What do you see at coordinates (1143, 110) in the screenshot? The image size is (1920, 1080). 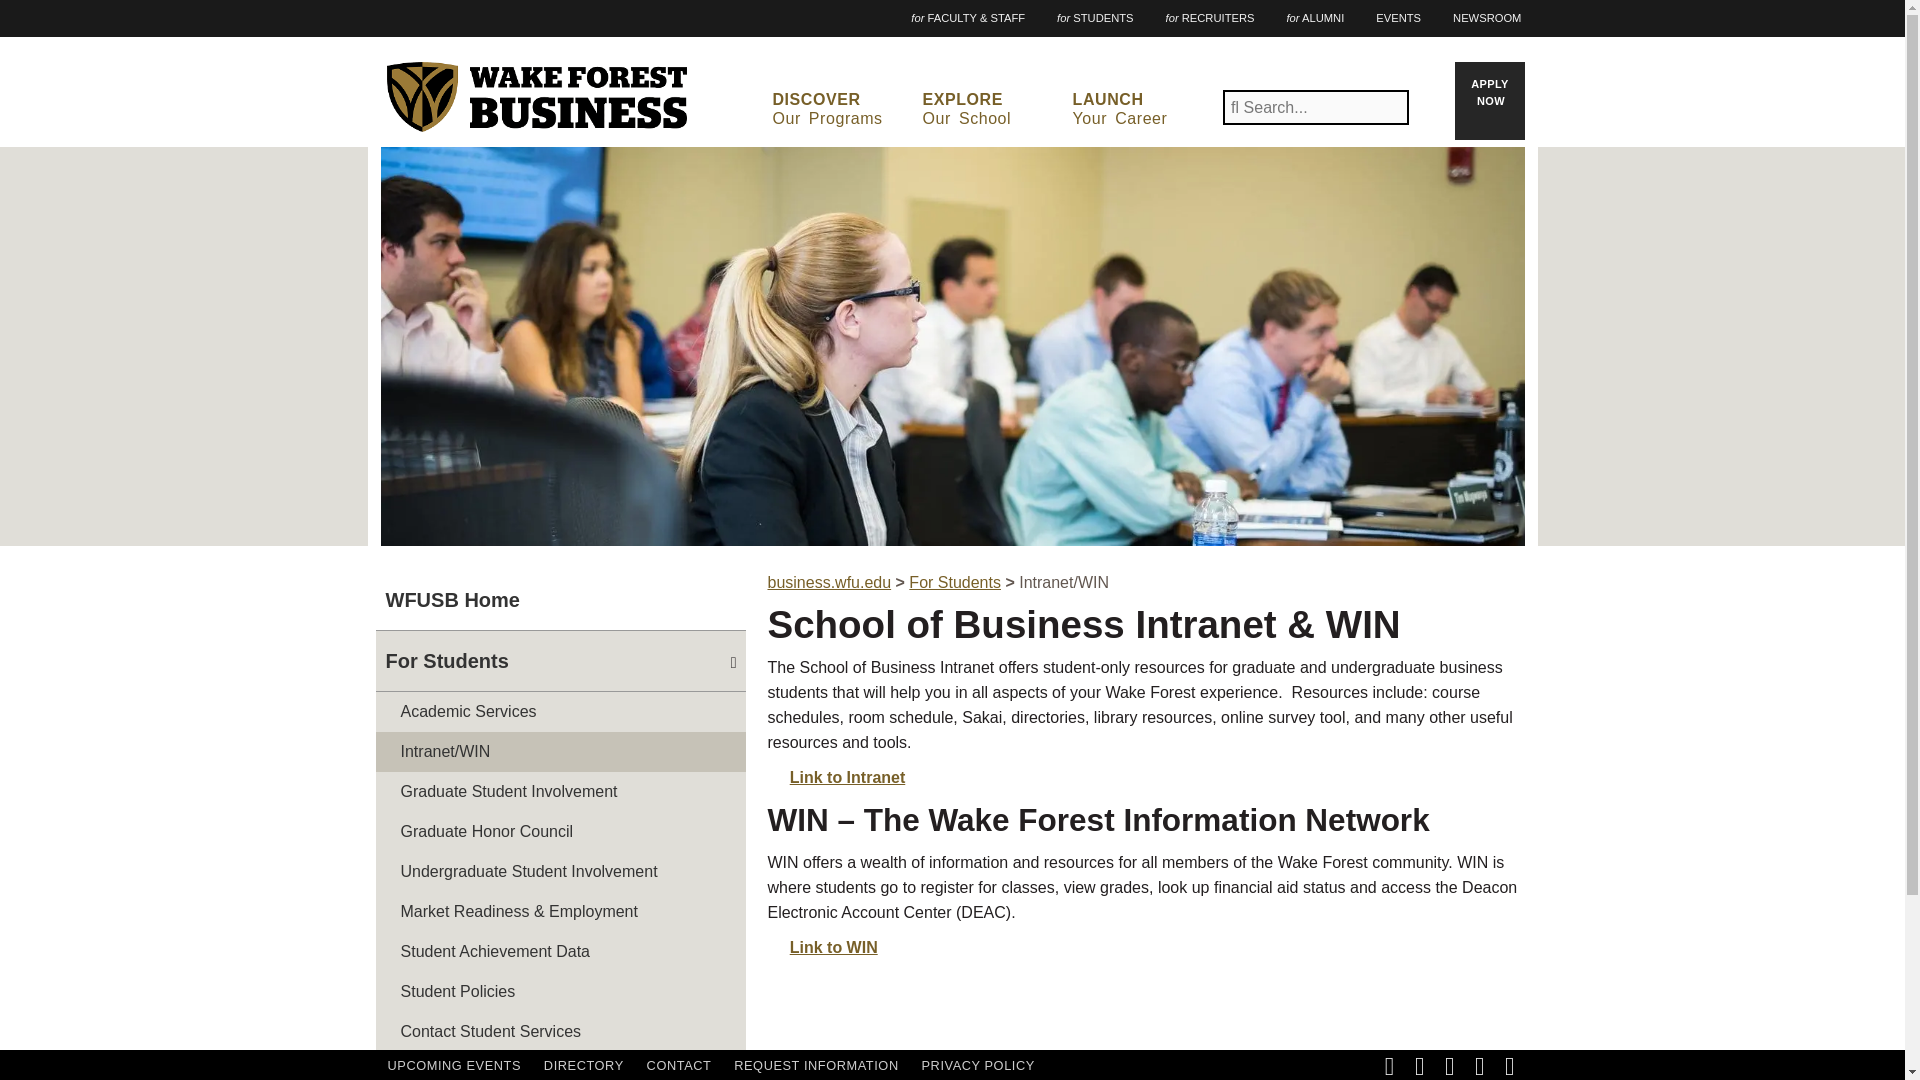 I see `for RECRUITERS` at bounding box center [1143, 110].